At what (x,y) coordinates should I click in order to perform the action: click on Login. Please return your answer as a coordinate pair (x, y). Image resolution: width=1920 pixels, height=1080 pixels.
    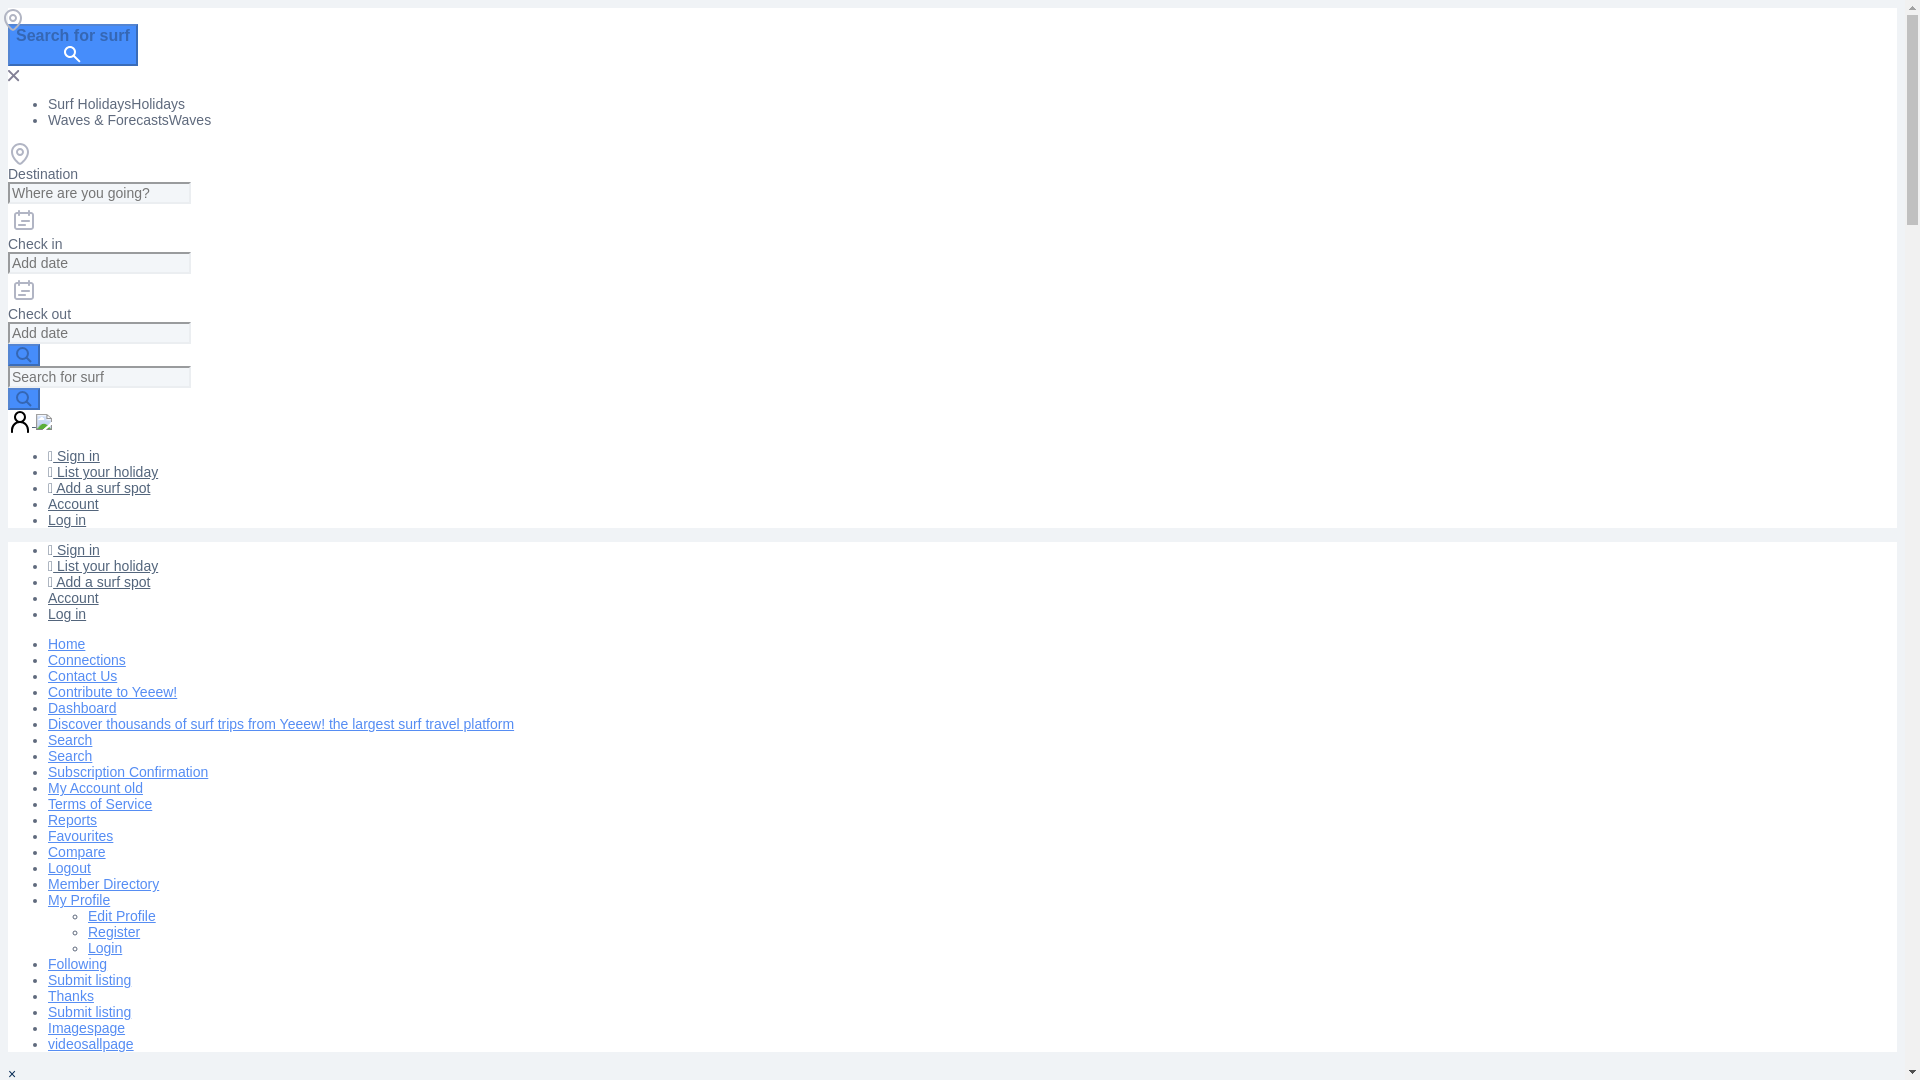
    Looking at the image, I should click on (105, 947).